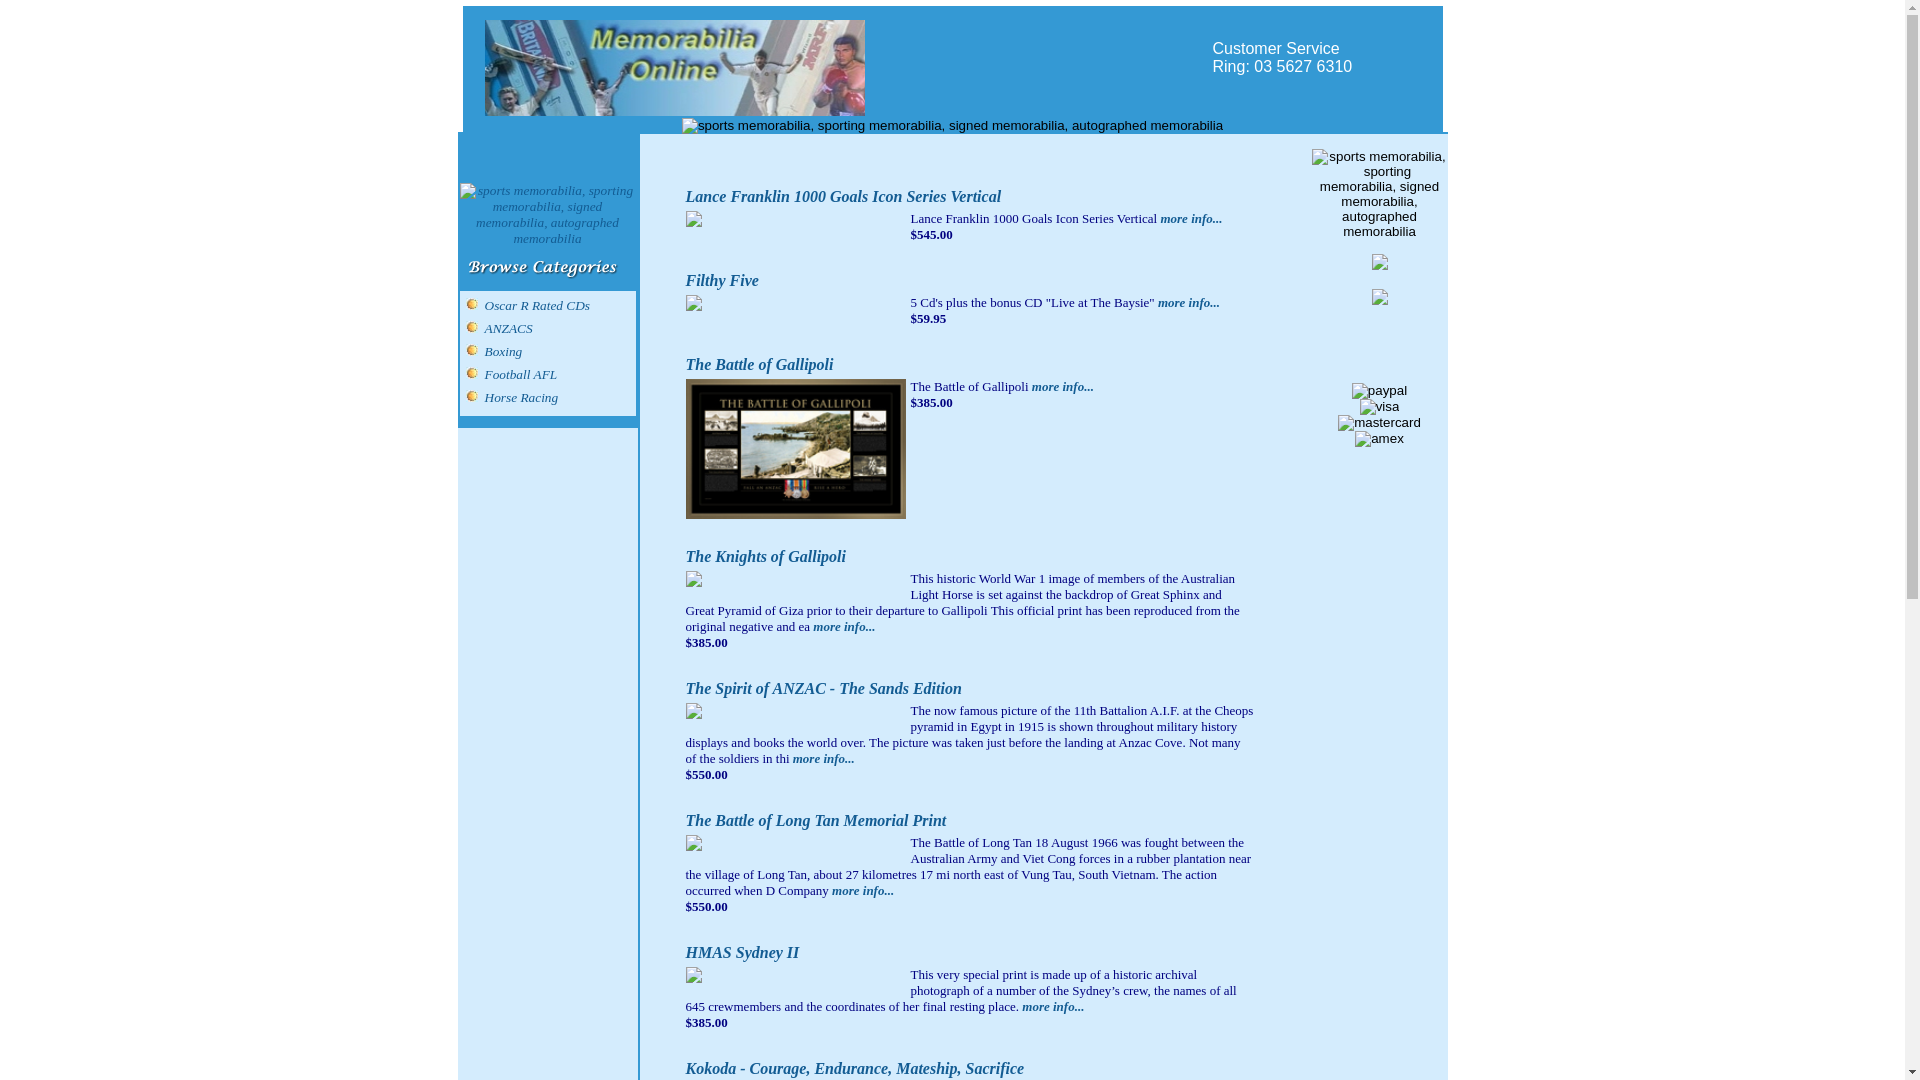 The height and width of the screenshot is (1080, 1920). I want to click on more info..., so click(1190, 221).